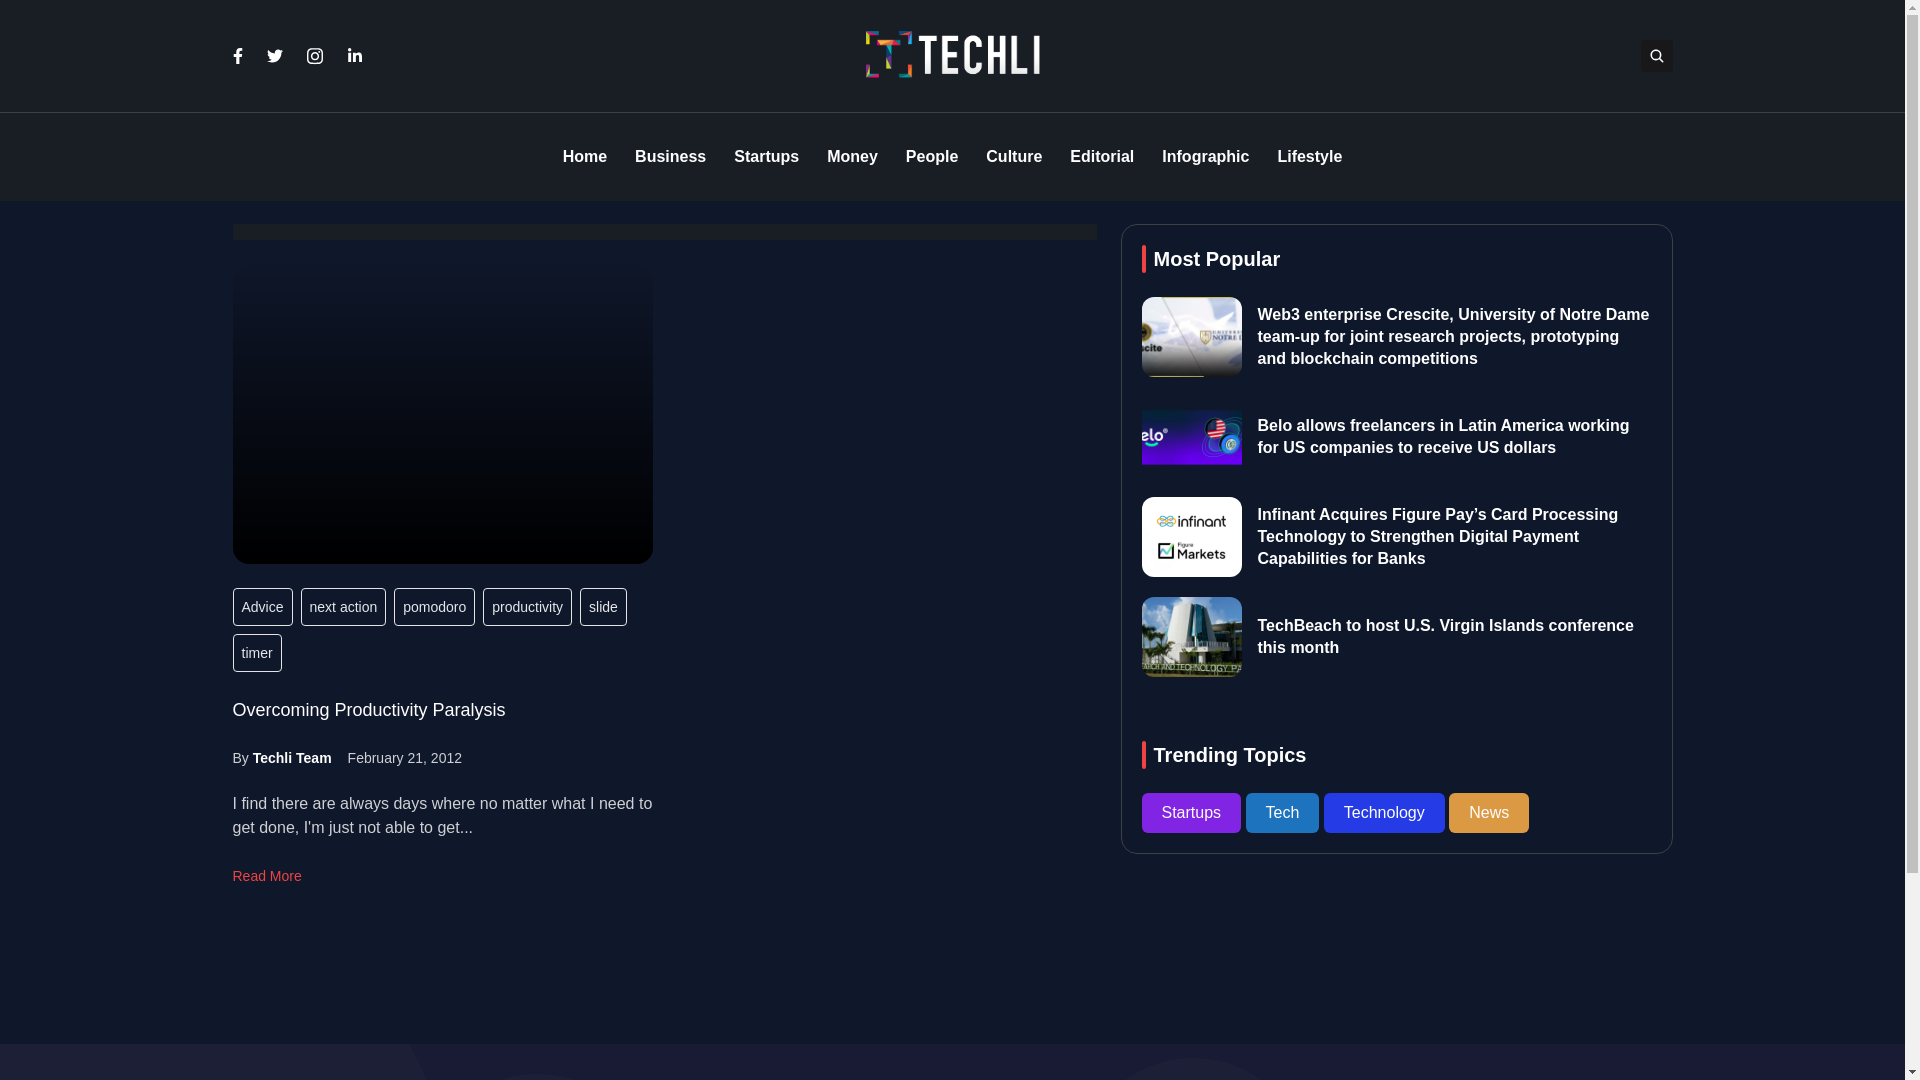  I want to click on Money, so click(852, 157).